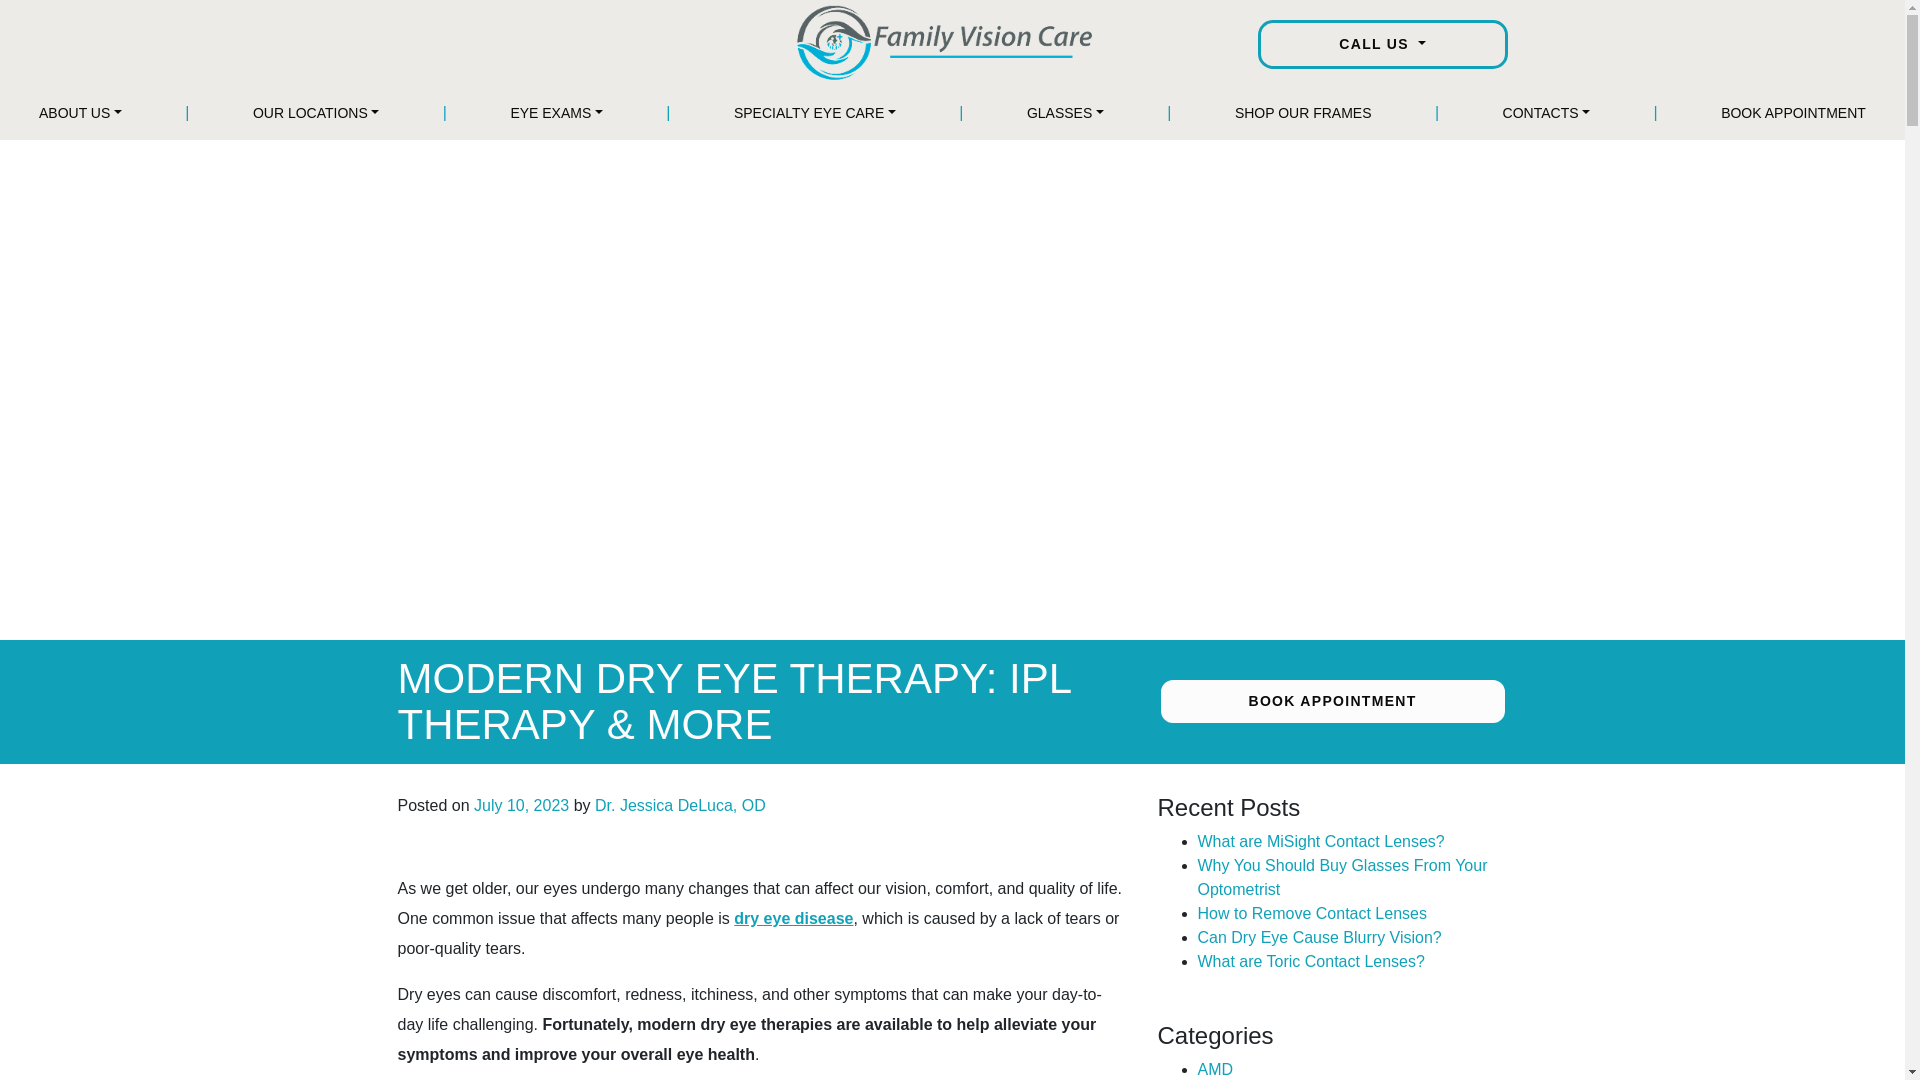 This screenshot has height=1080, width=1920. What do you see at coordinates (1547, 112) in the screenshot?
I see `CONTACTS` at bounding box center [1547, 112].